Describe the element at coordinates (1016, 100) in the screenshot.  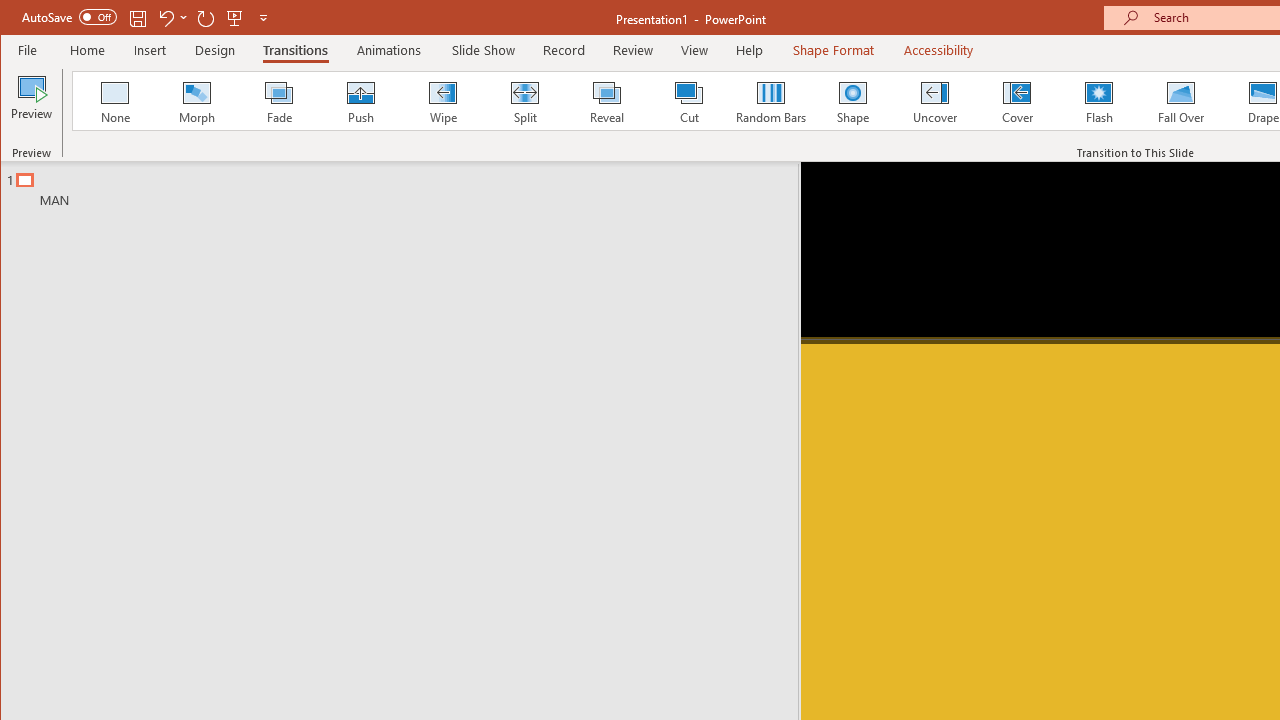
I see `Cover` at that location.